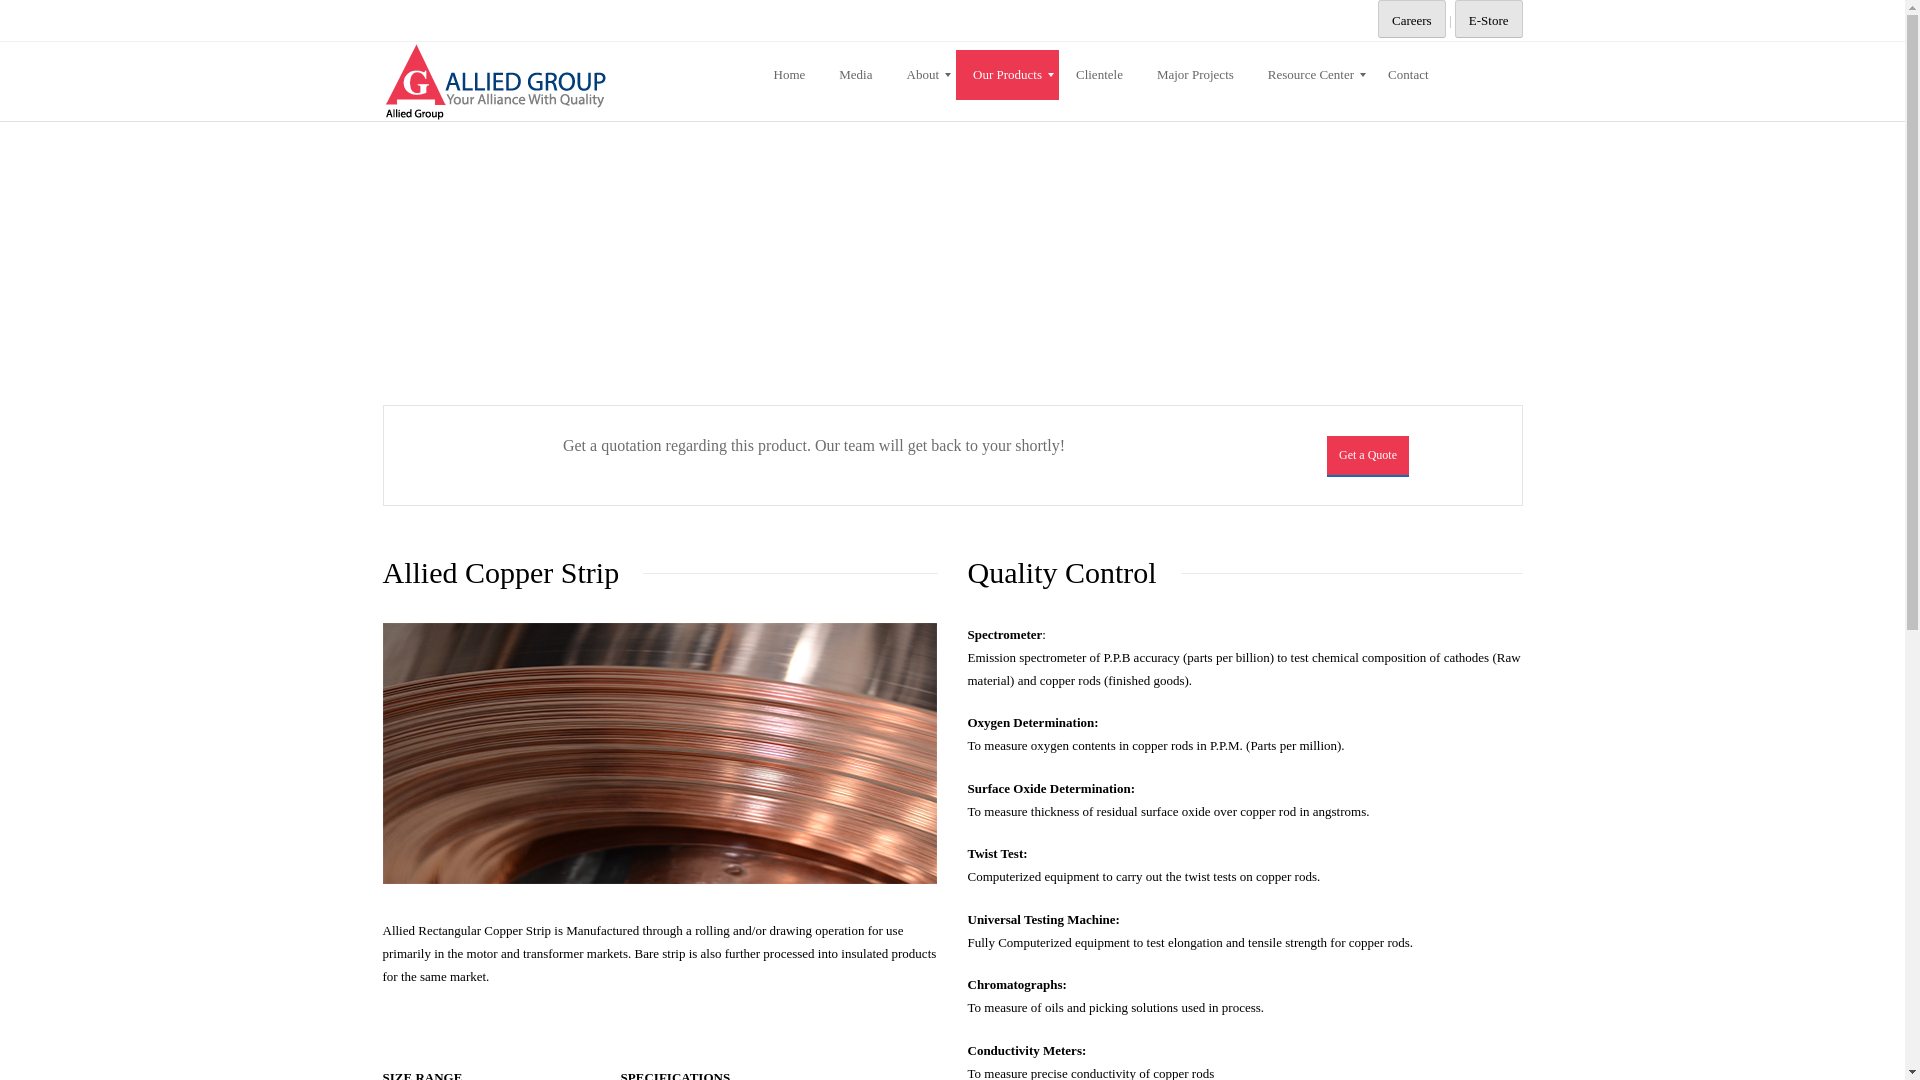 The height and width of the screenshot is (1080, 1920). What do you see at coordinates (1488, 18) in the screenshot?
I see `E-Store` at bounding box center [1488, 18].